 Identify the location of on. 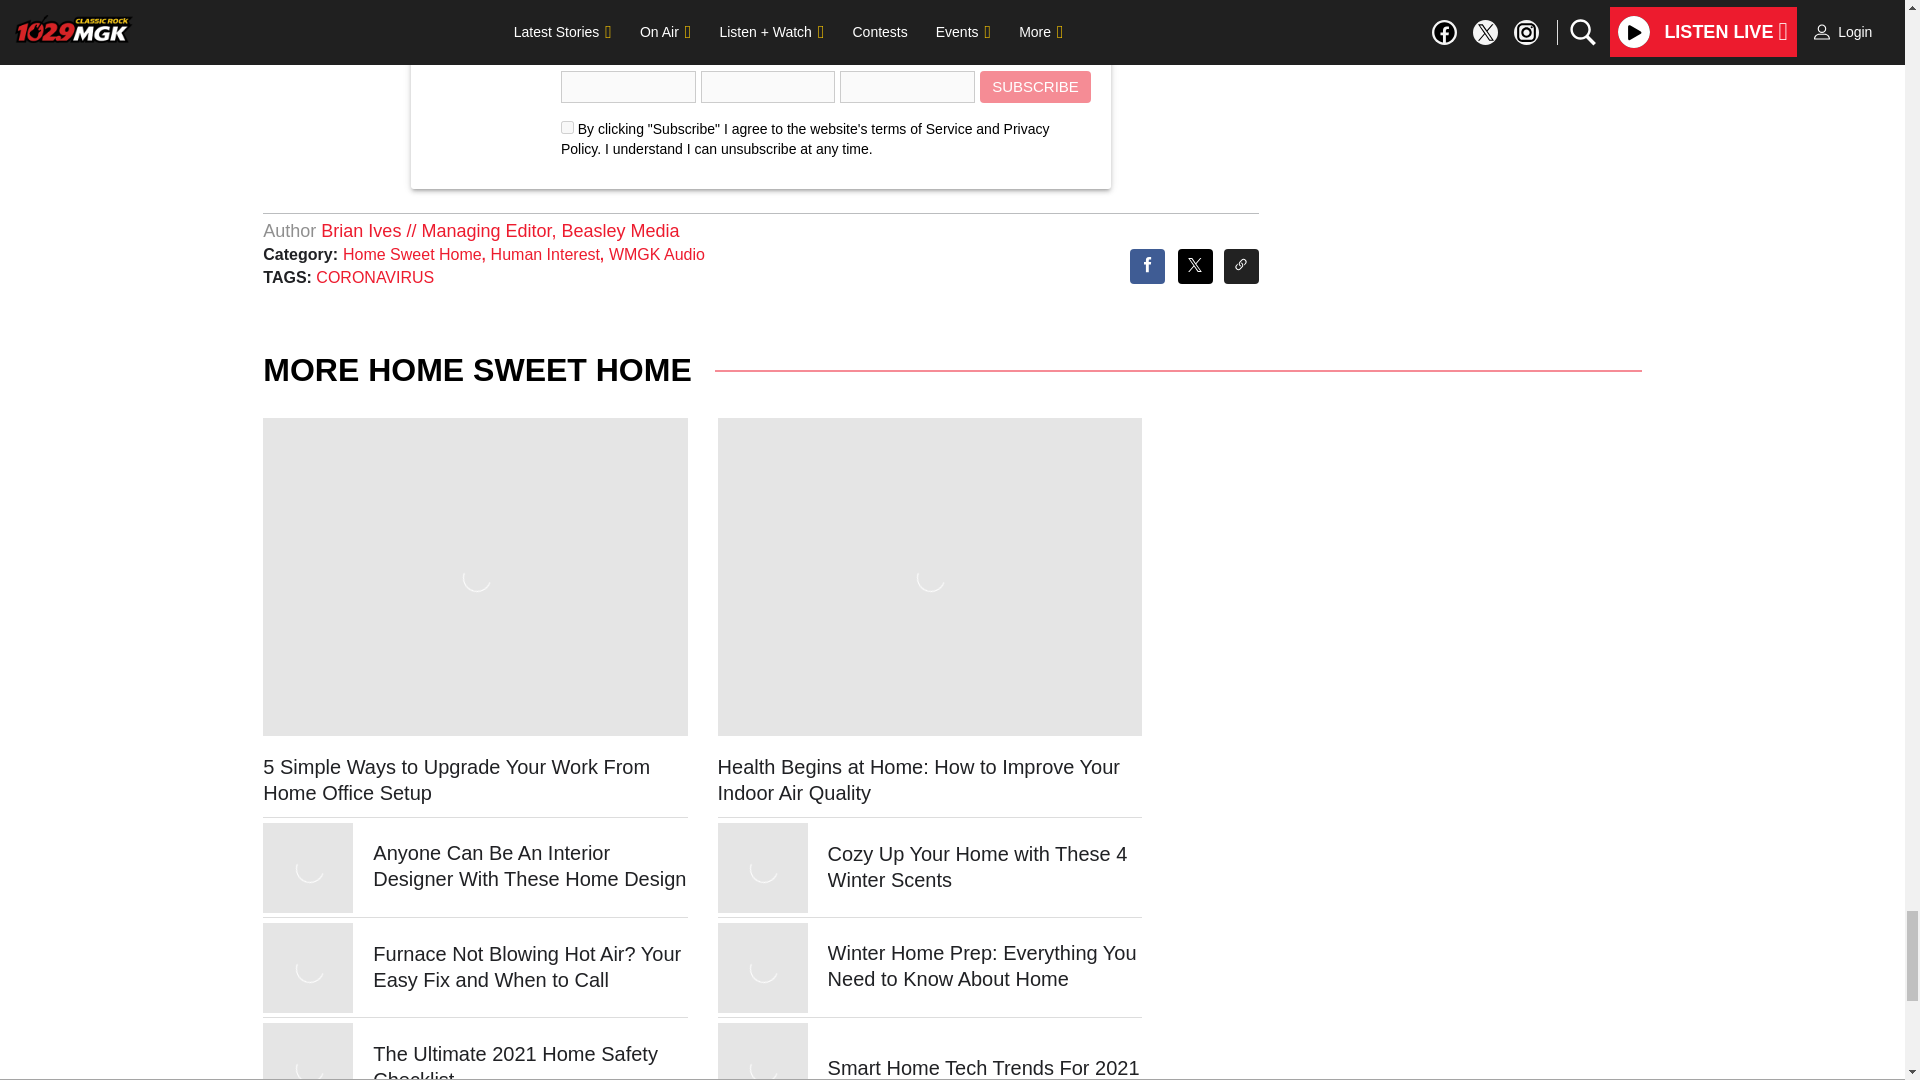
(567, 126).